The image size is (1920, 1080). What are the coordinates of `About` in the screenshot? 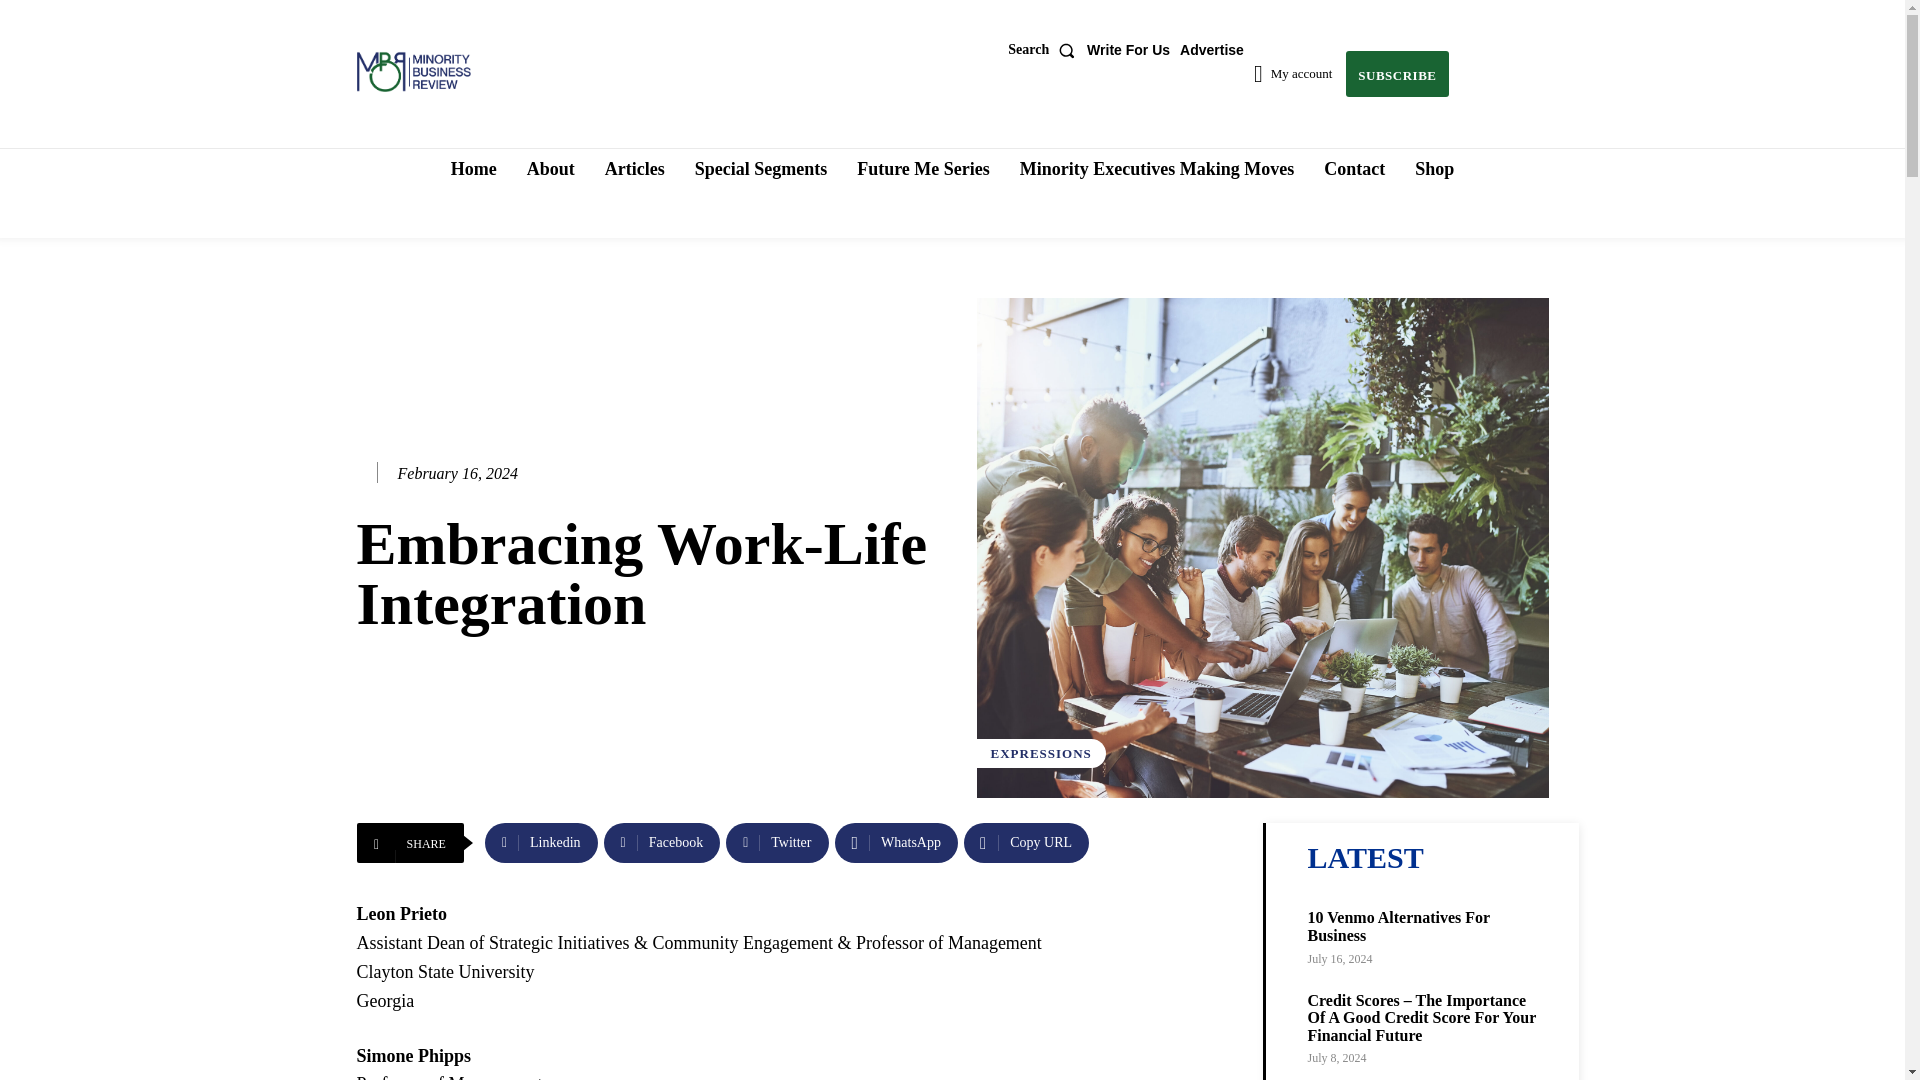 It's located at (550, 168).